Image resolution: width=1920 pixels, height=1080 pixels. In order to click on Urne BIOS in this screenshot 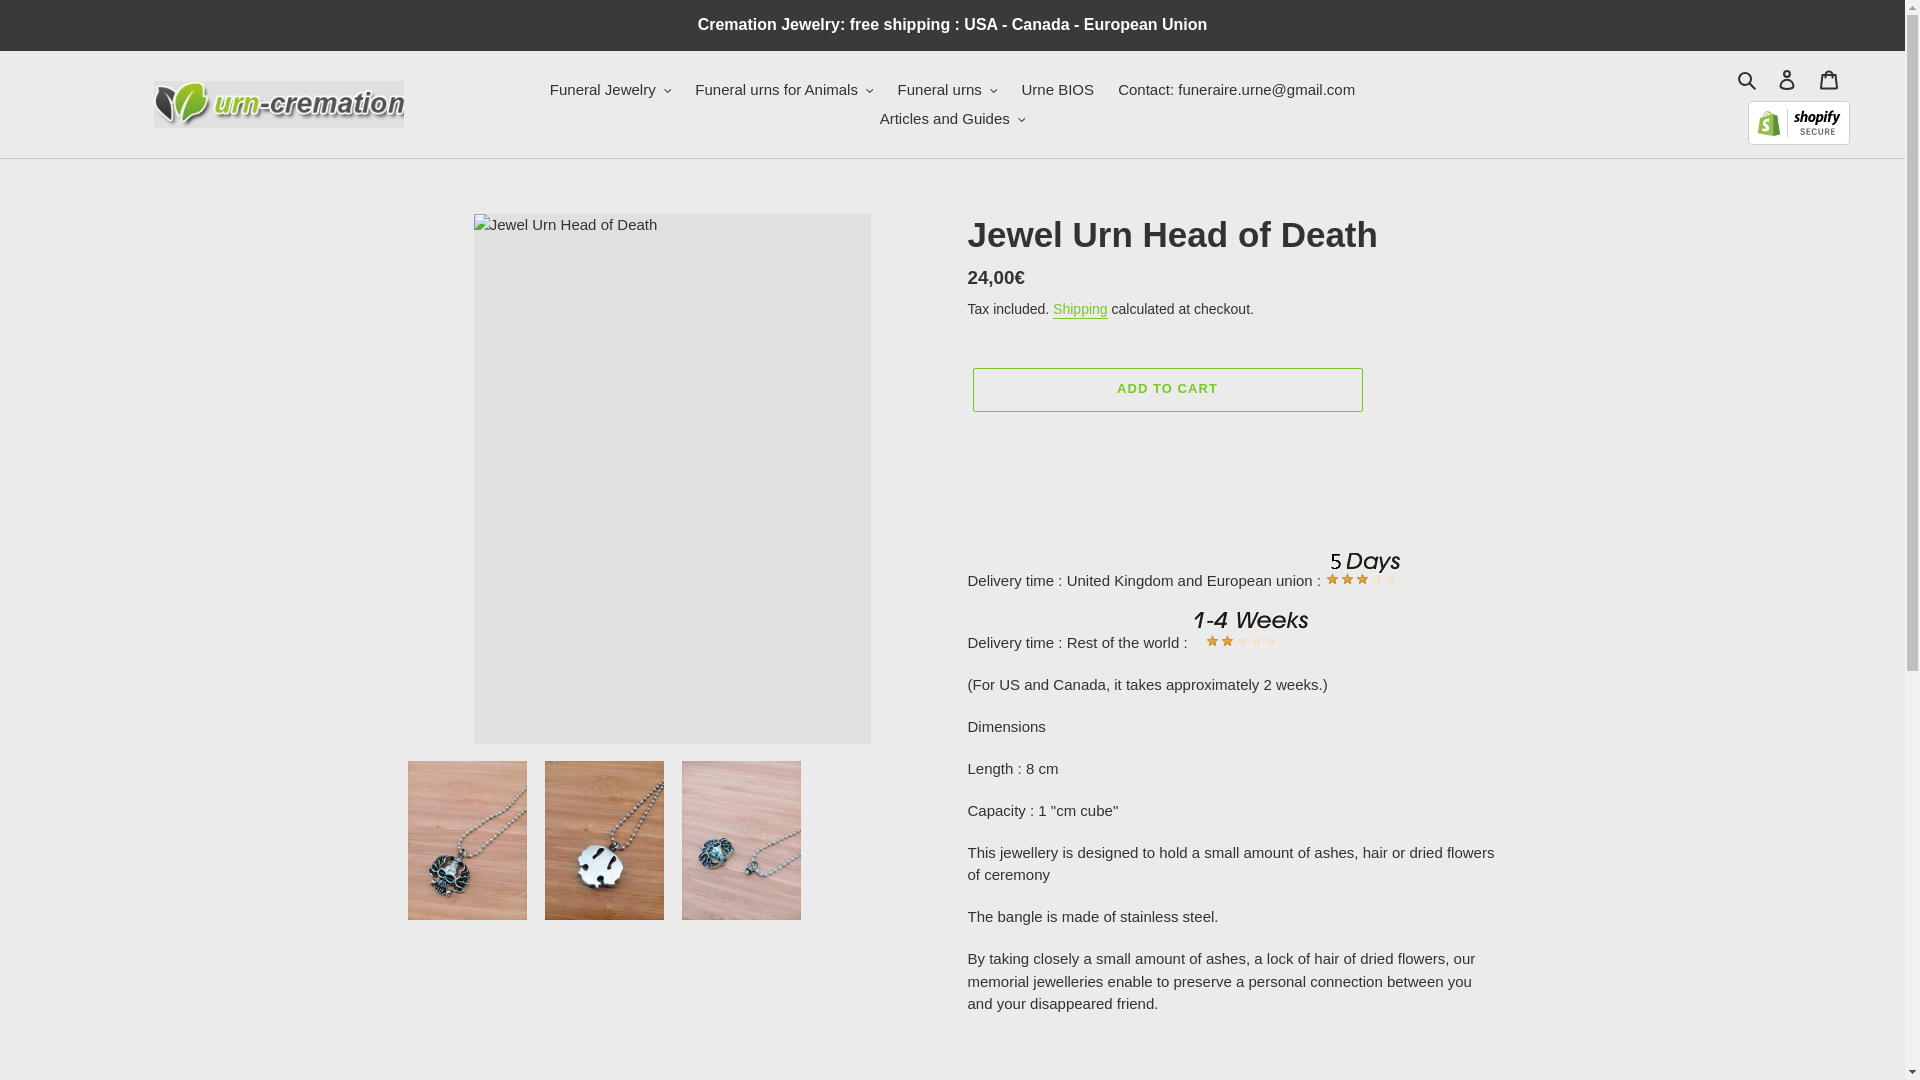, I will do `click(1058, 90)`.